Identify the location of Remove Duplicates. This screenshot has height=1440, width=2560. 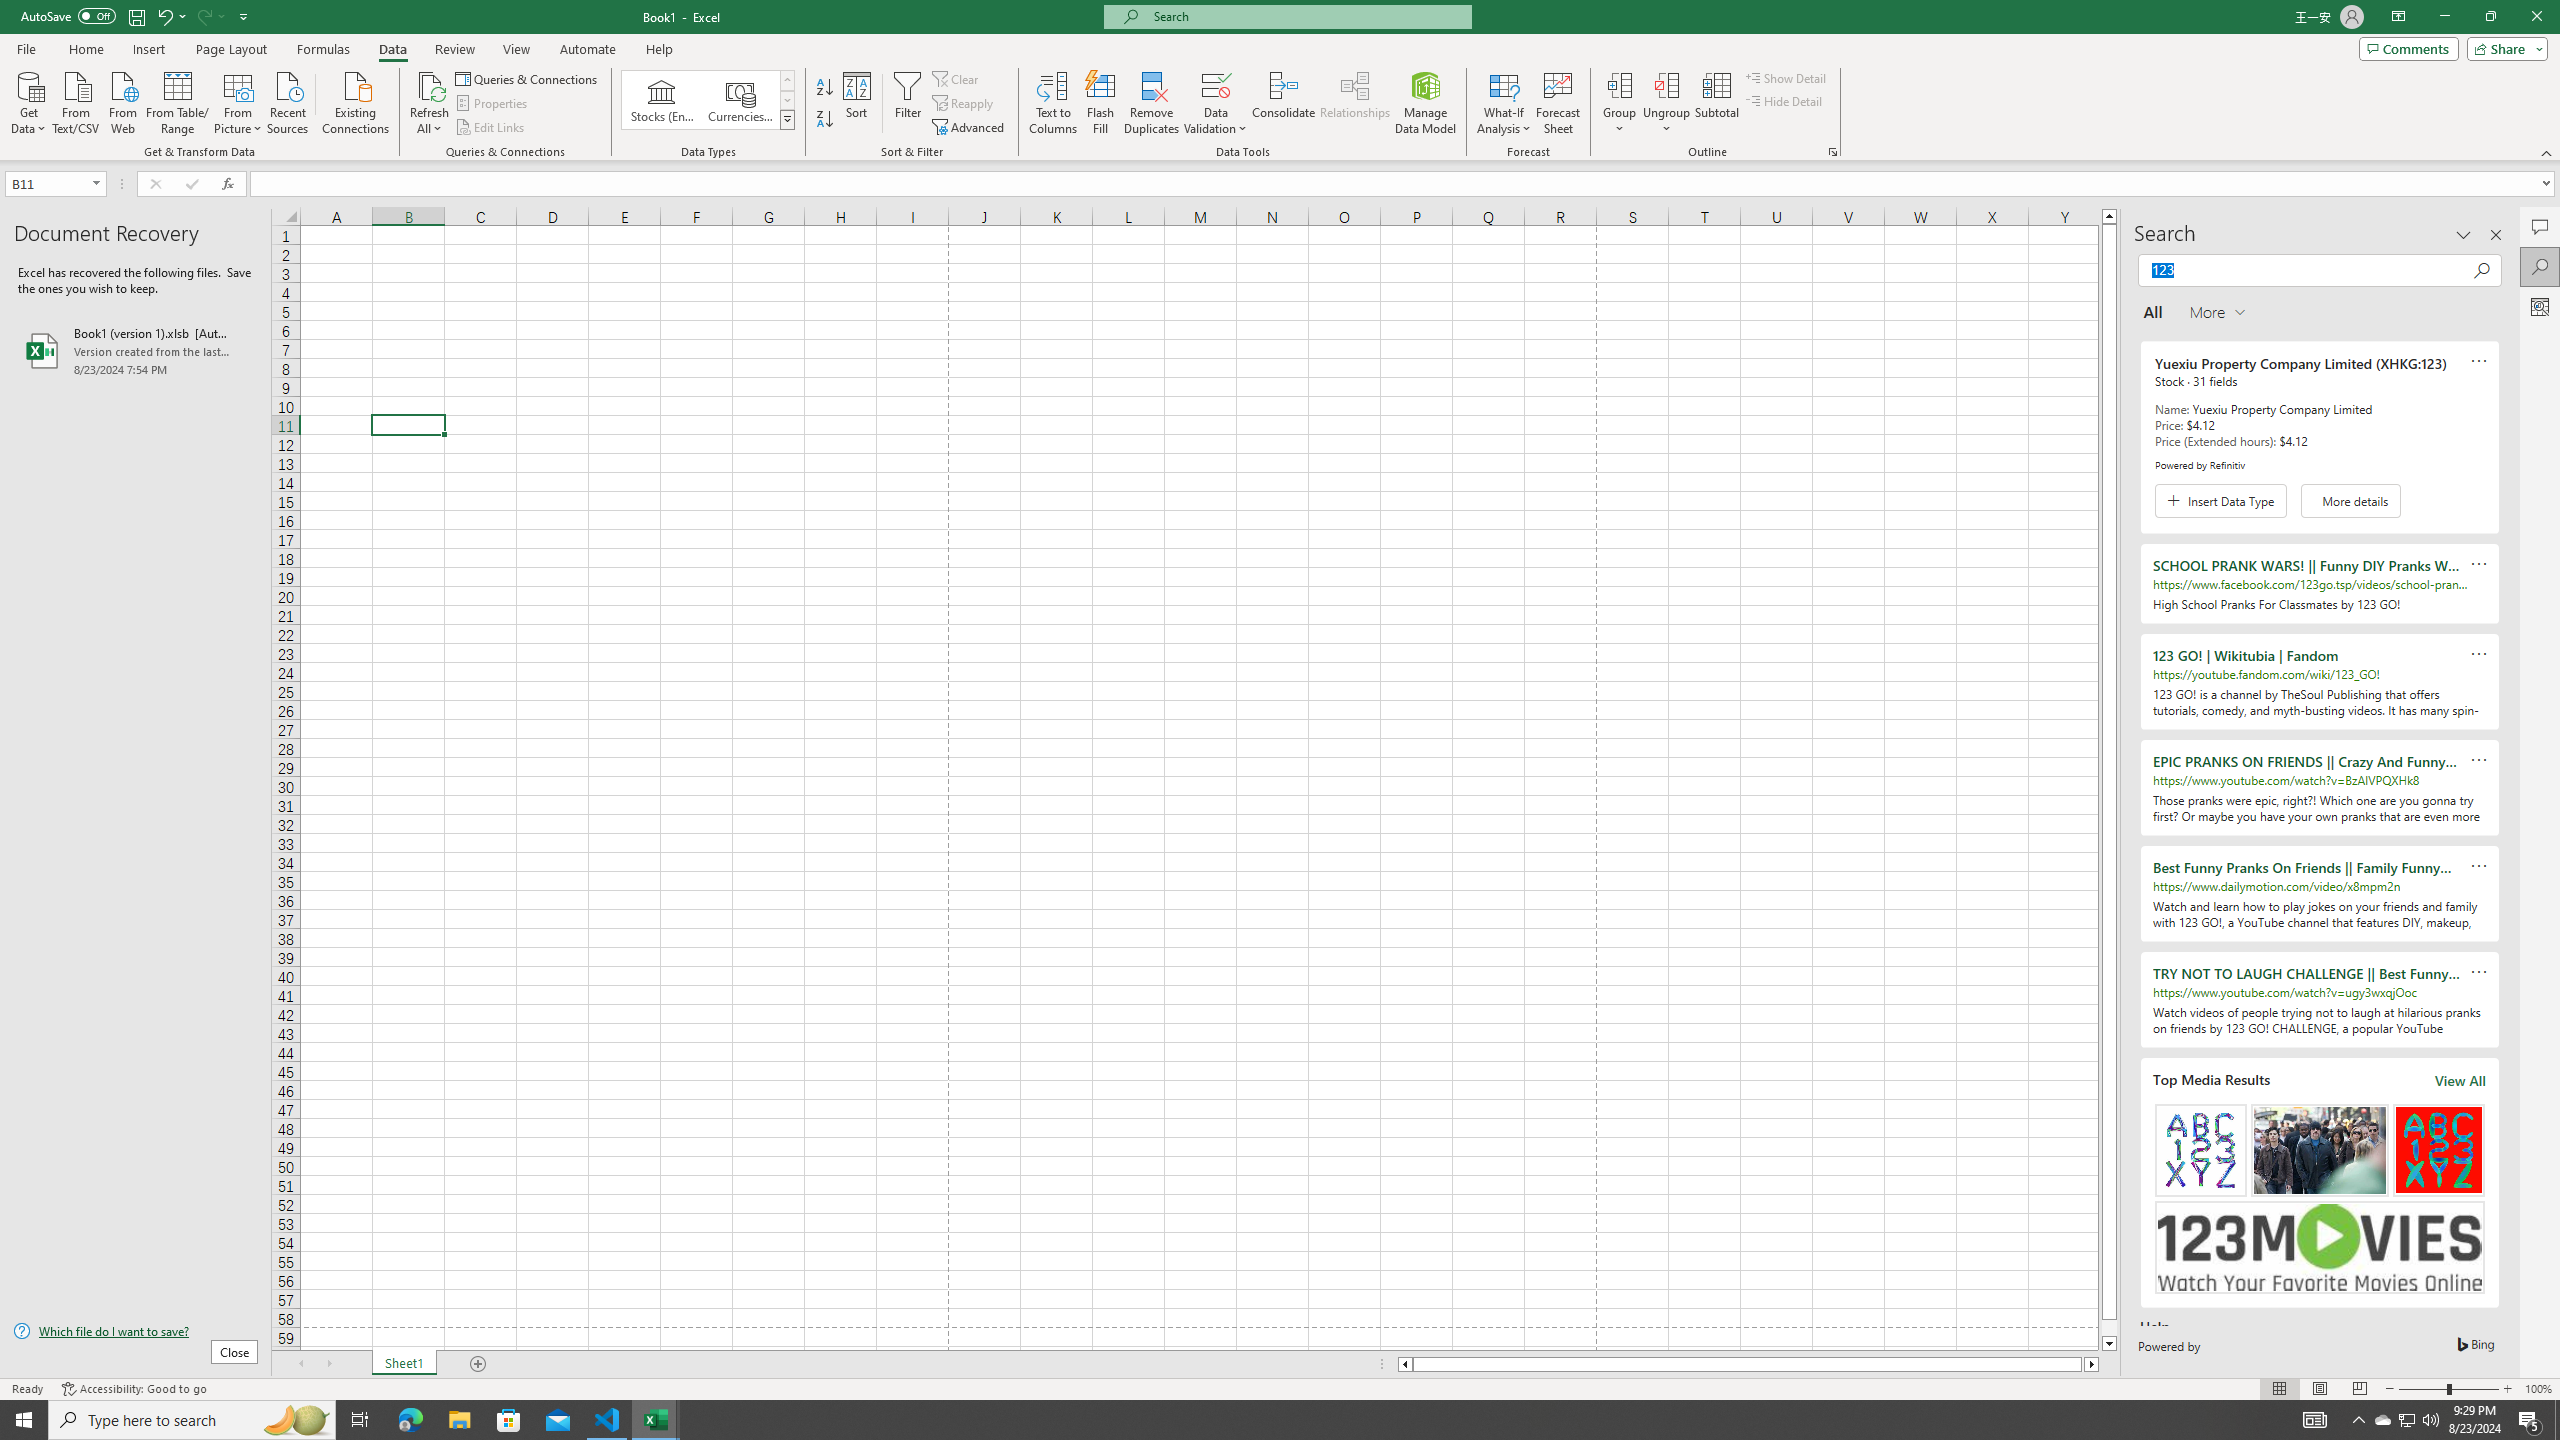
(1152, 103).